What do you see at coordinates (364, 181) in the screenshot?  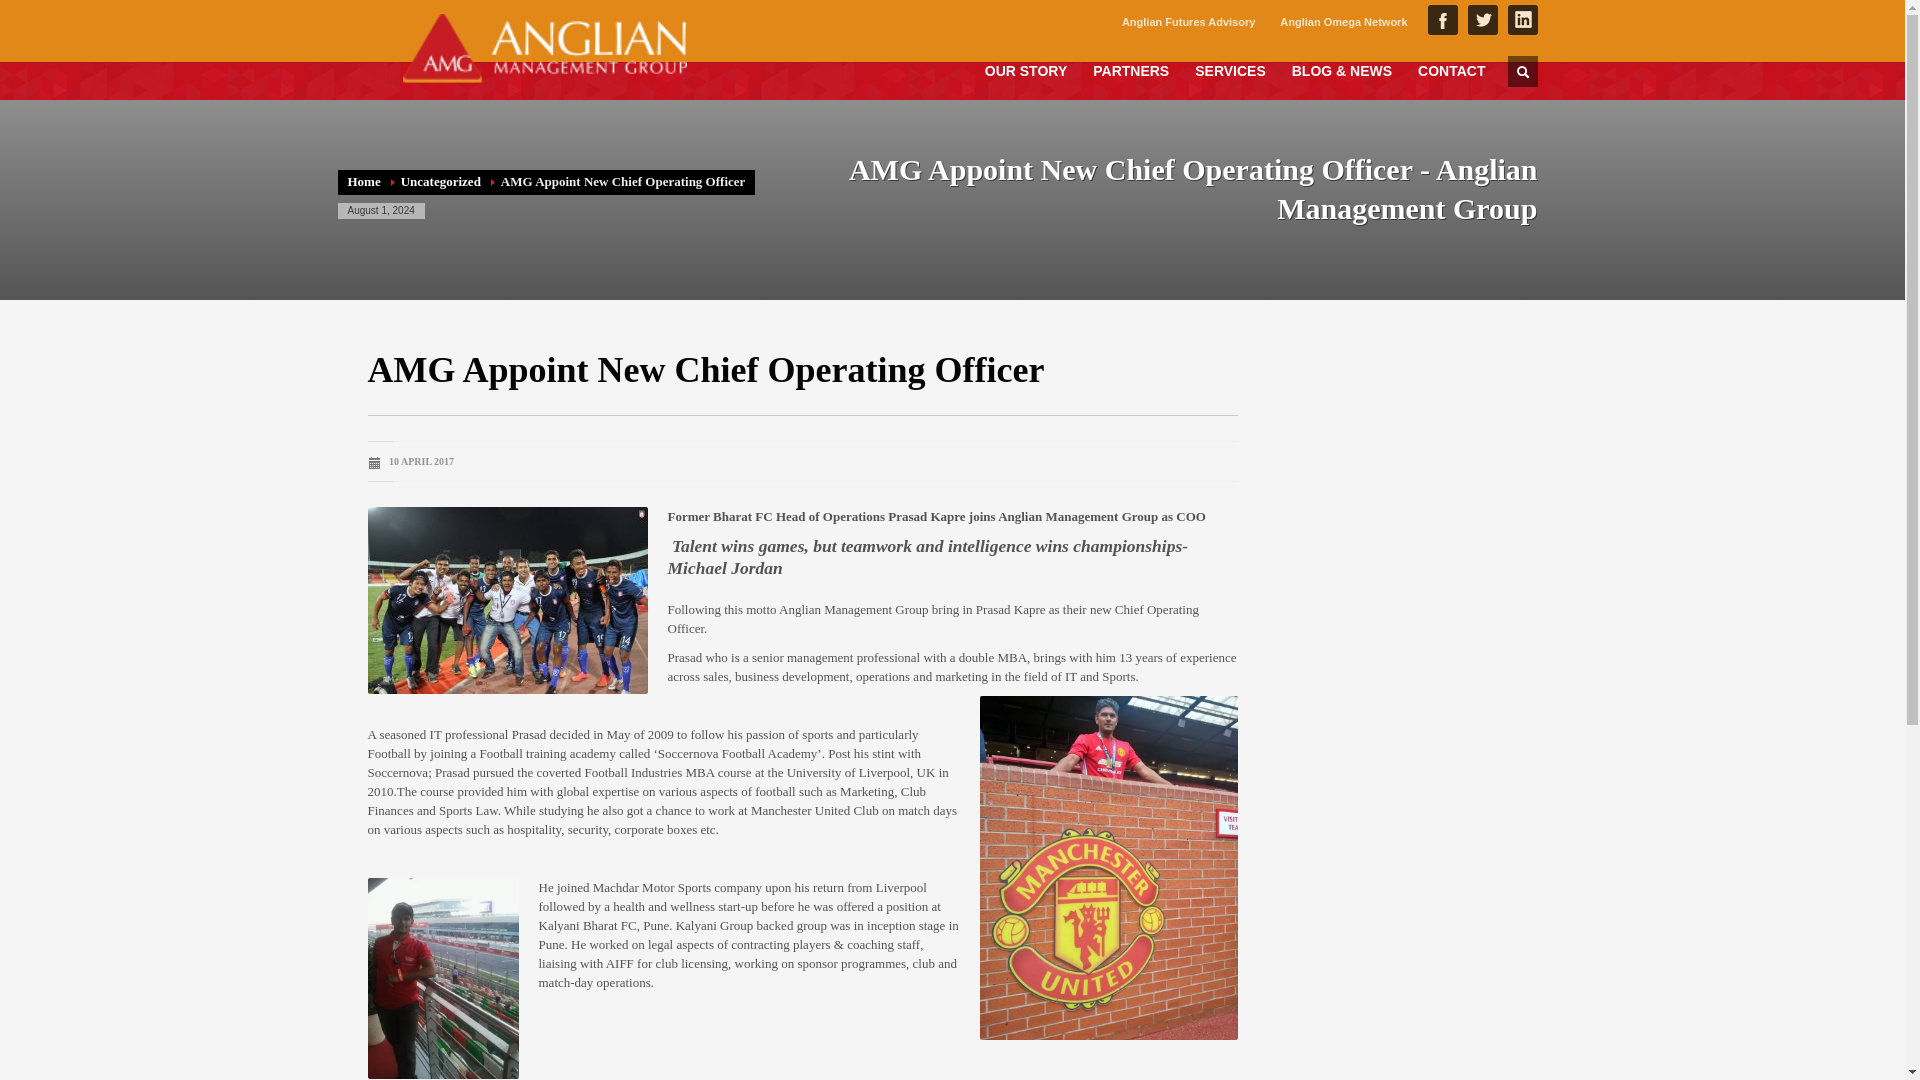 I see `Home` at bounding box center [364, 181].